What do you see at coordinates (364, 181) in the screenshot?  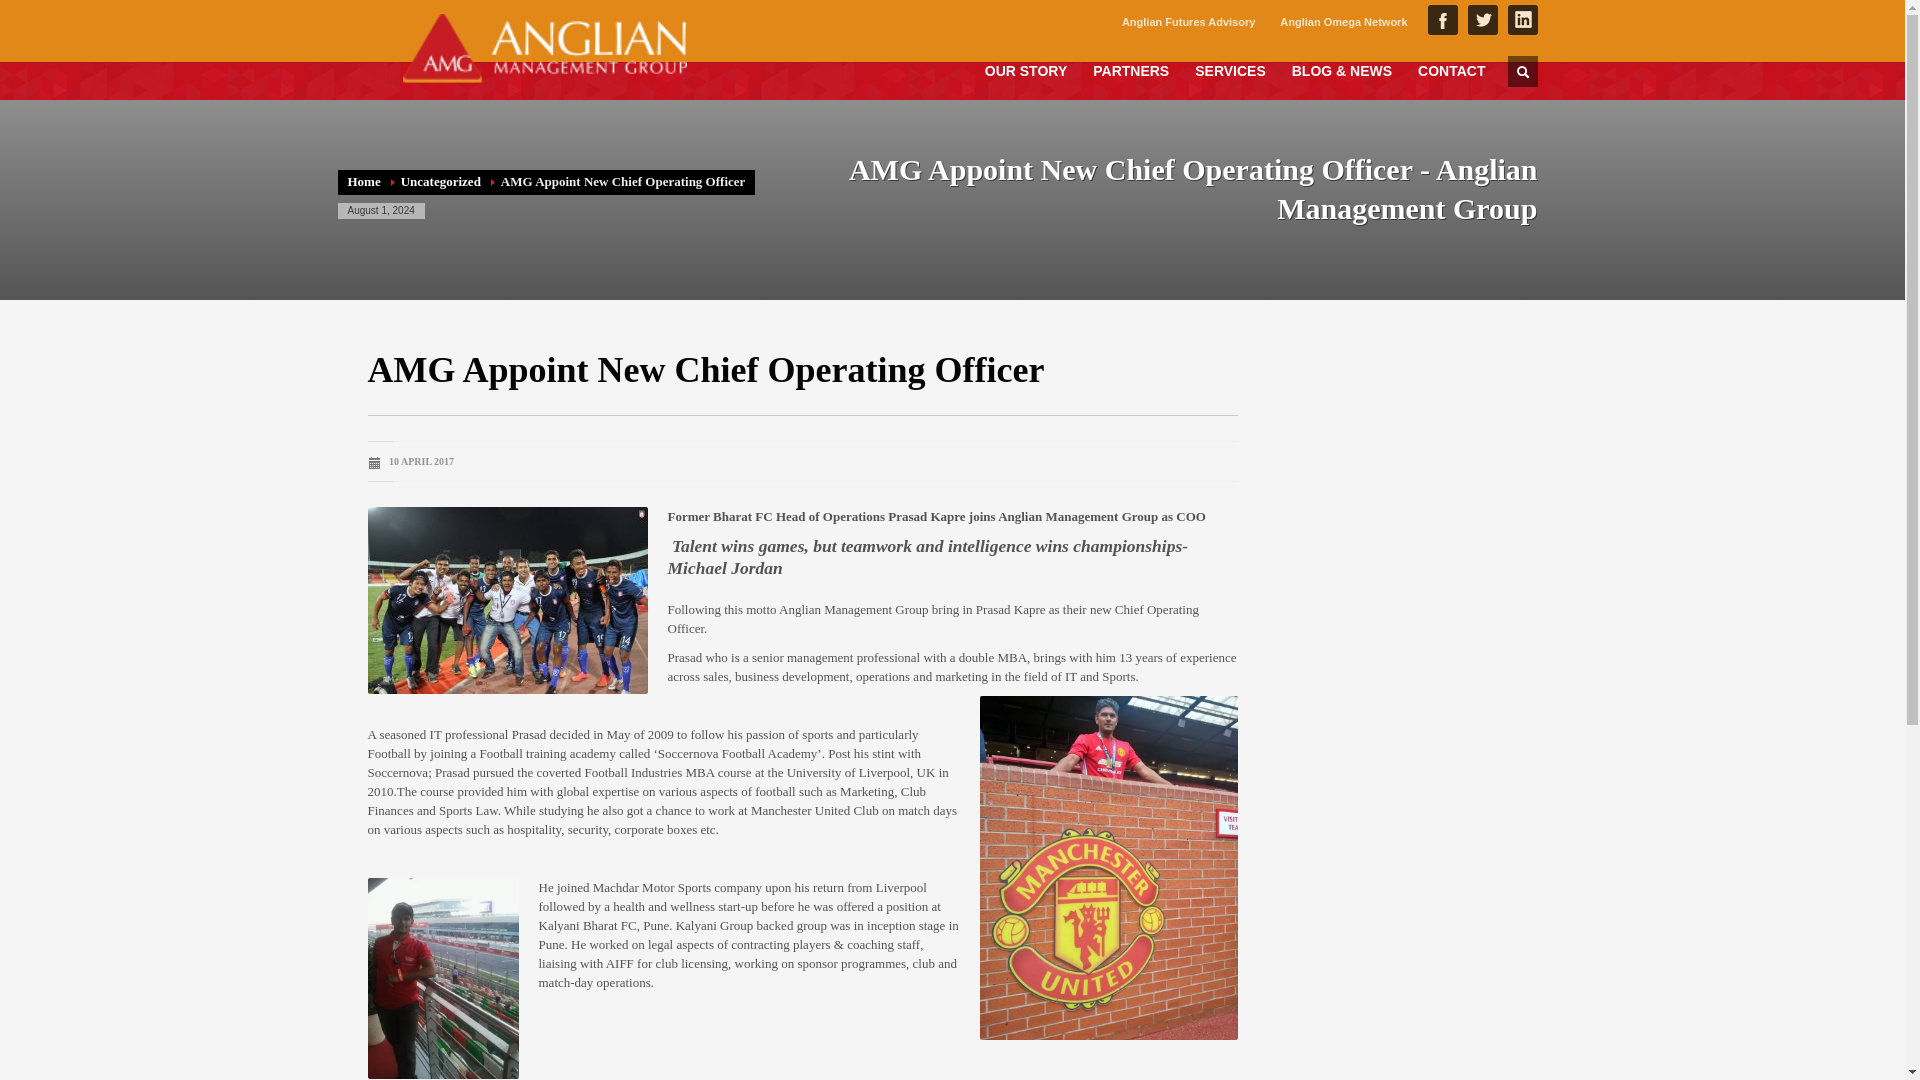 I see `Home` at bounding box center [364, 181].